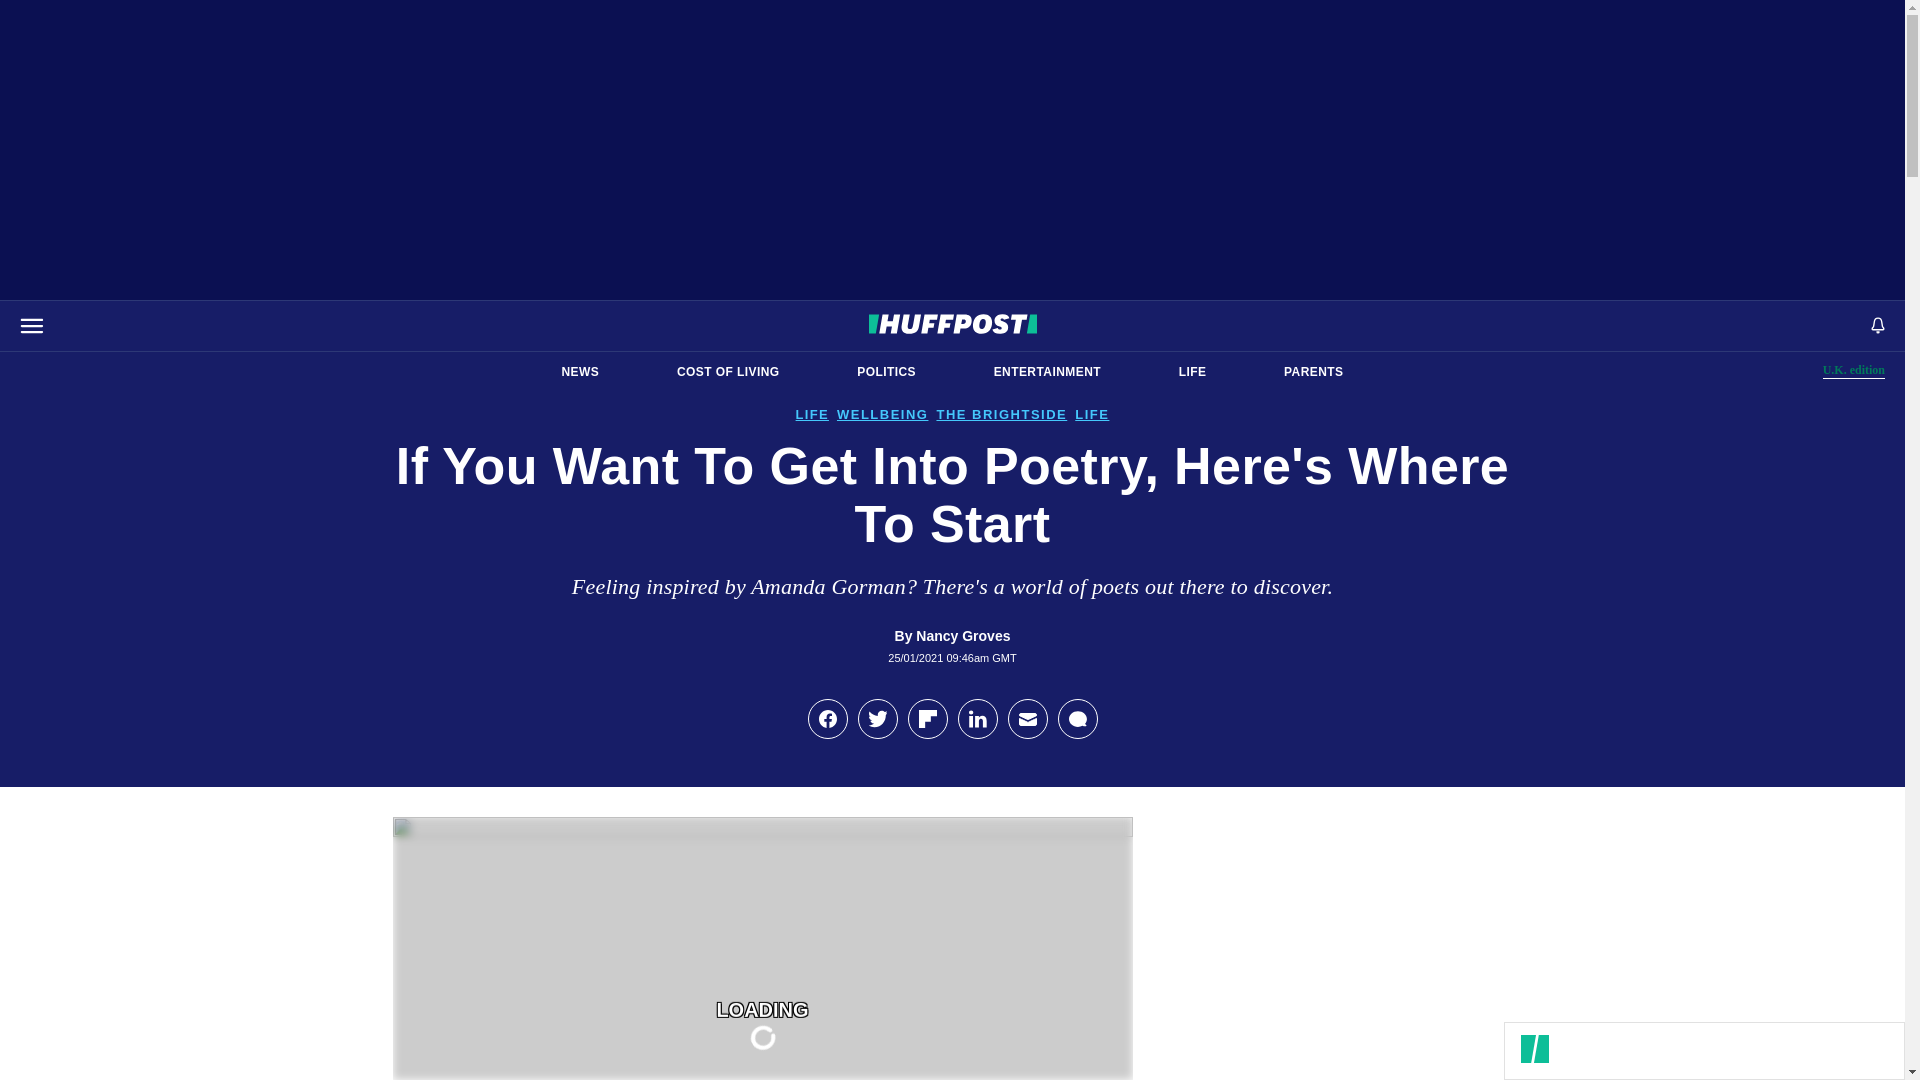 This screenshot has width=1920, height=1080. What do you see at coordinates (580, 372) in the screenshot?
I see `NEWS` at bounding box center [580, 372].